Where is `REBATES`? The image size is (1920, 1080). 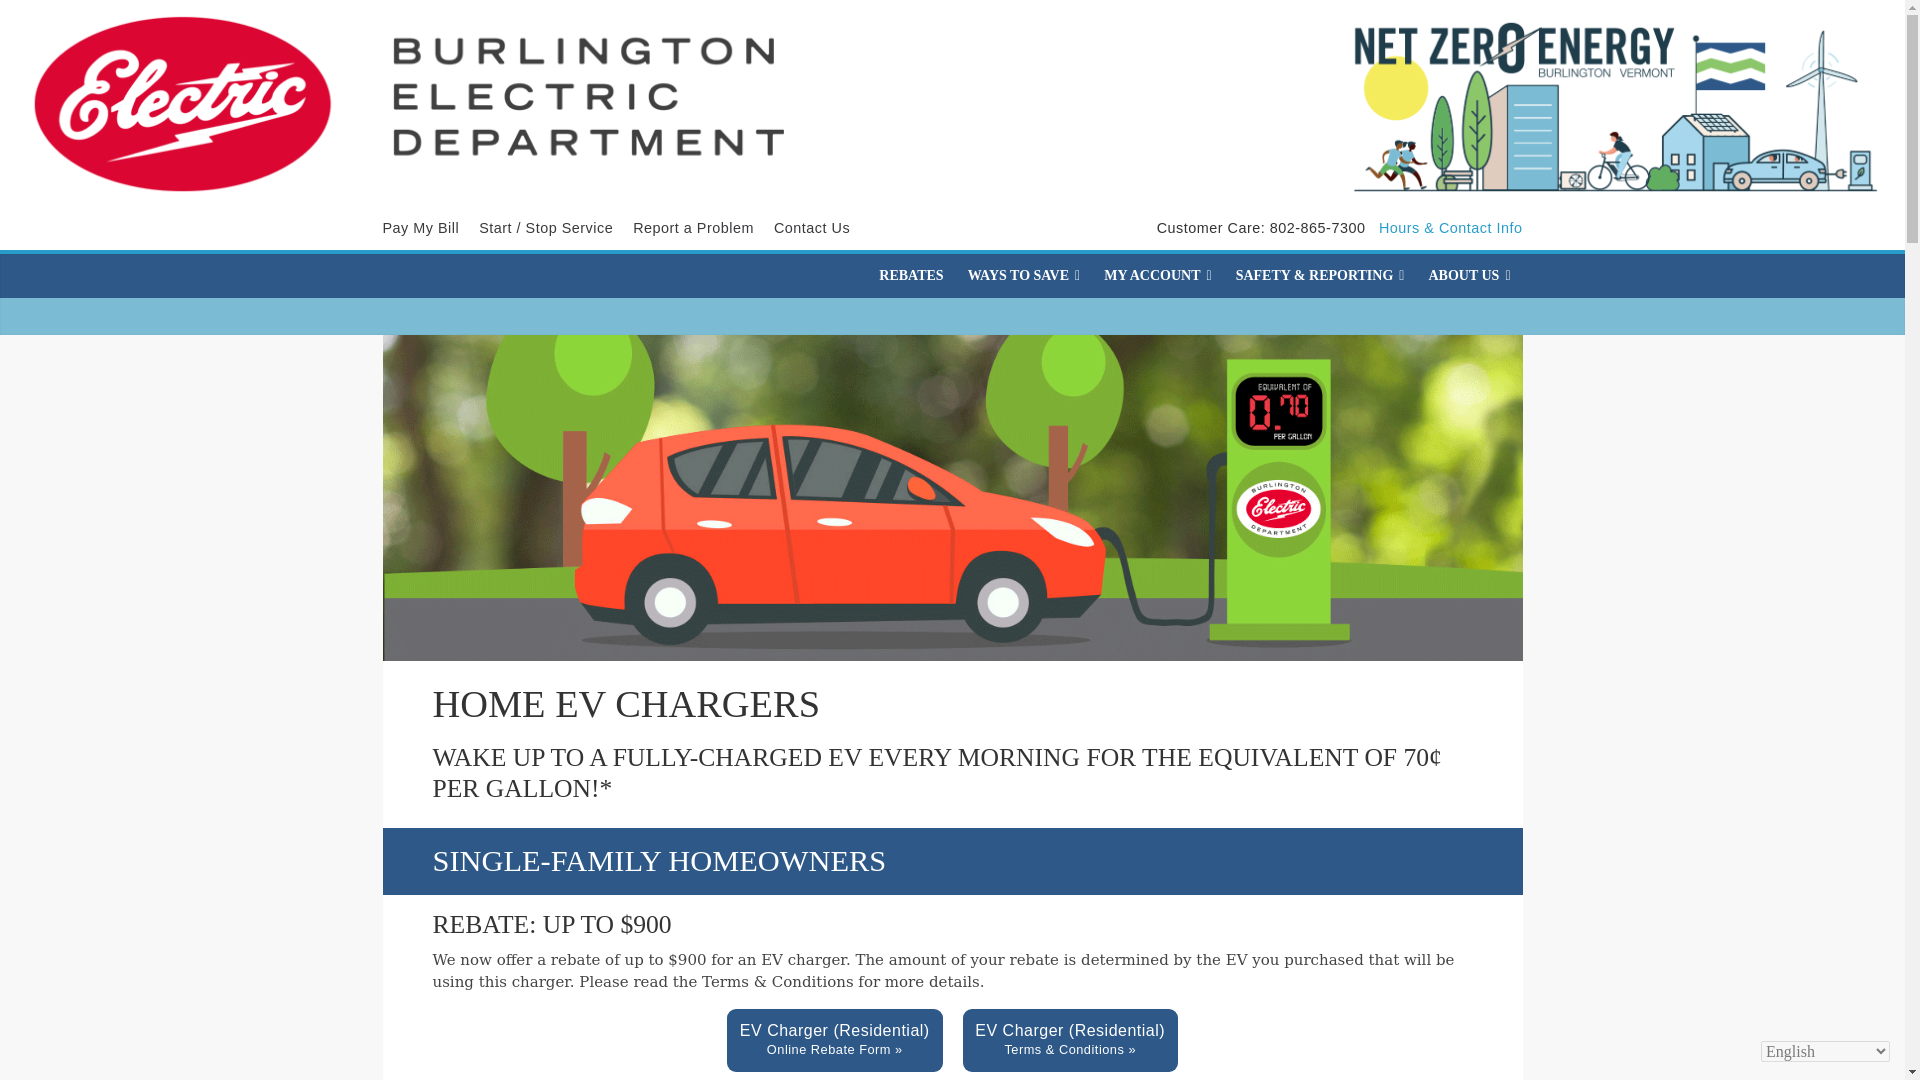
REBATES is located at coordinates (910, 275).